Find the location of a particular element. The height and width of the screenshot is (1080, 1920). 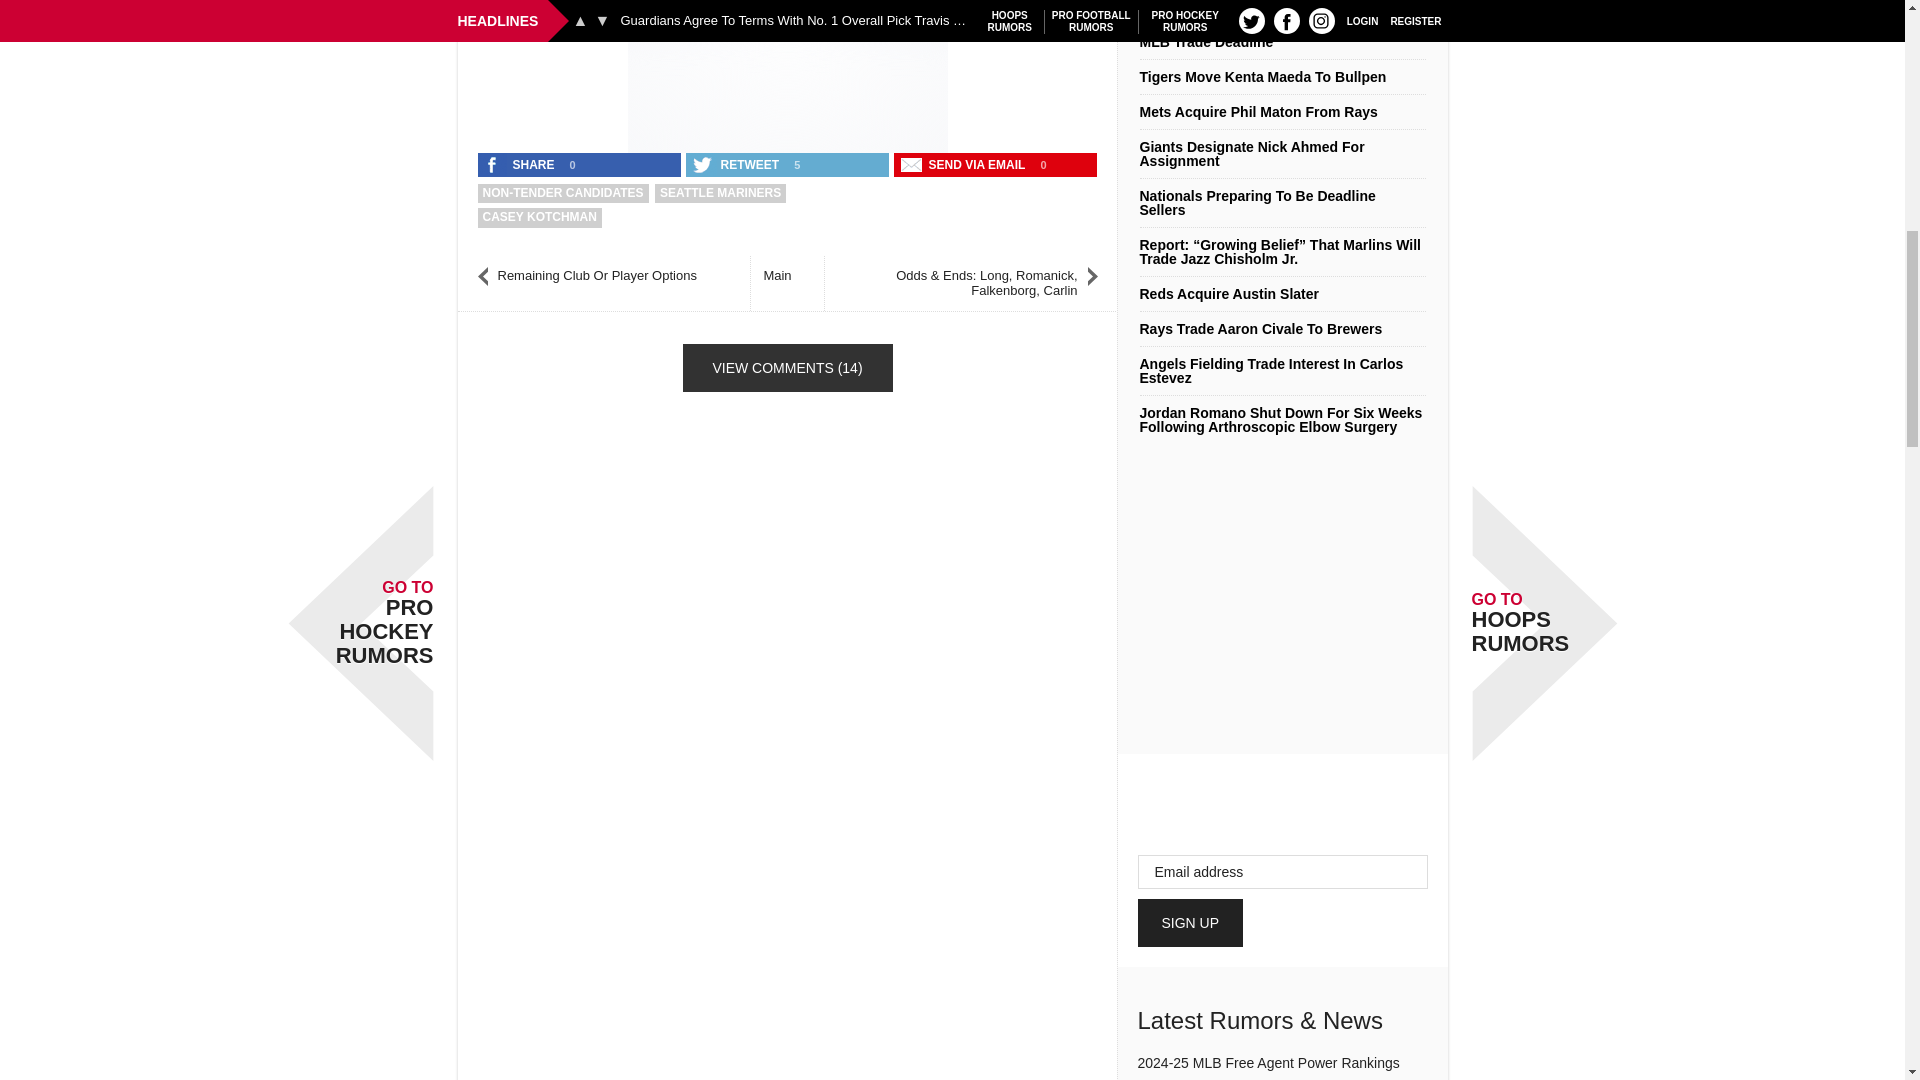

Send Non-Tender Candidate: Casey Kotchman with an email is located at coordinates (965, 165).